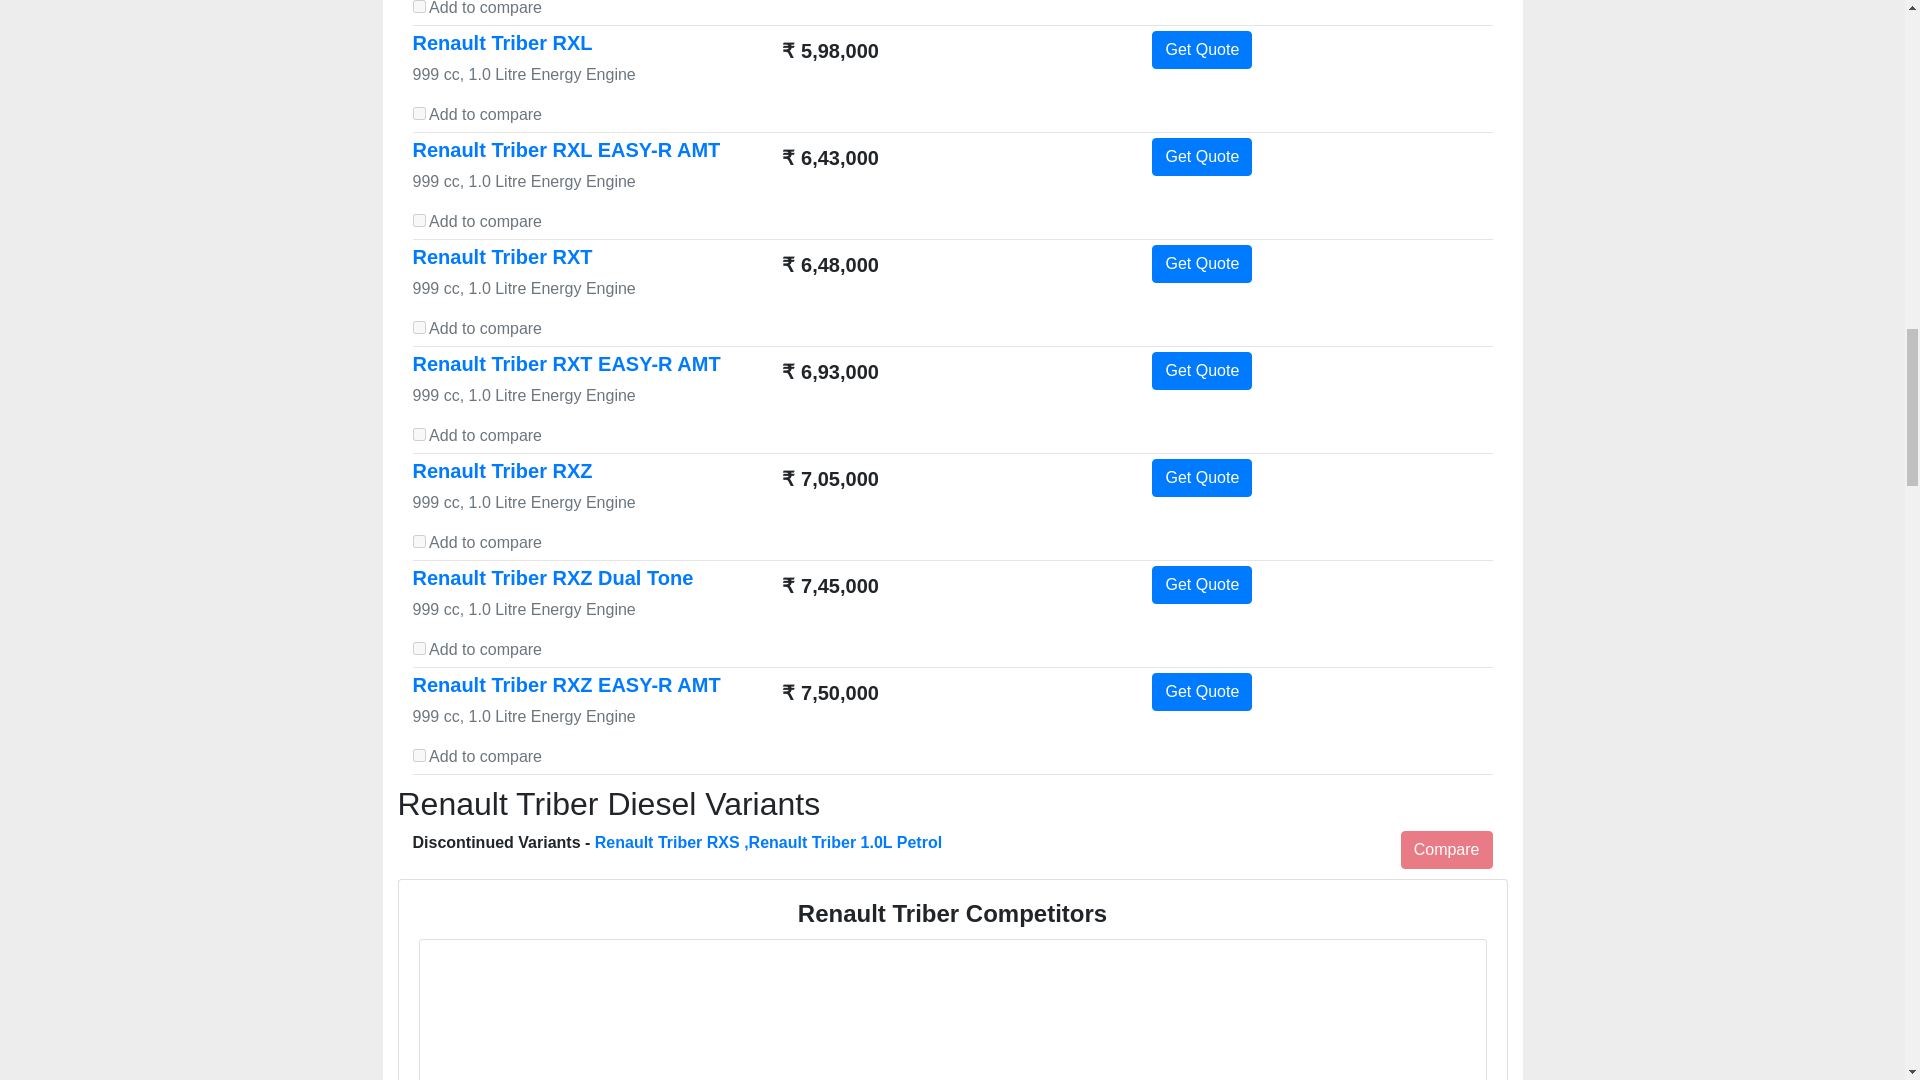 The height and width of the screenshot is (1080, 1920). What do you see at coordinates (566, 364) in the screenshot?
I see `Renault Triber RXT EASY-R AMT` at bounding box center [566, 364].